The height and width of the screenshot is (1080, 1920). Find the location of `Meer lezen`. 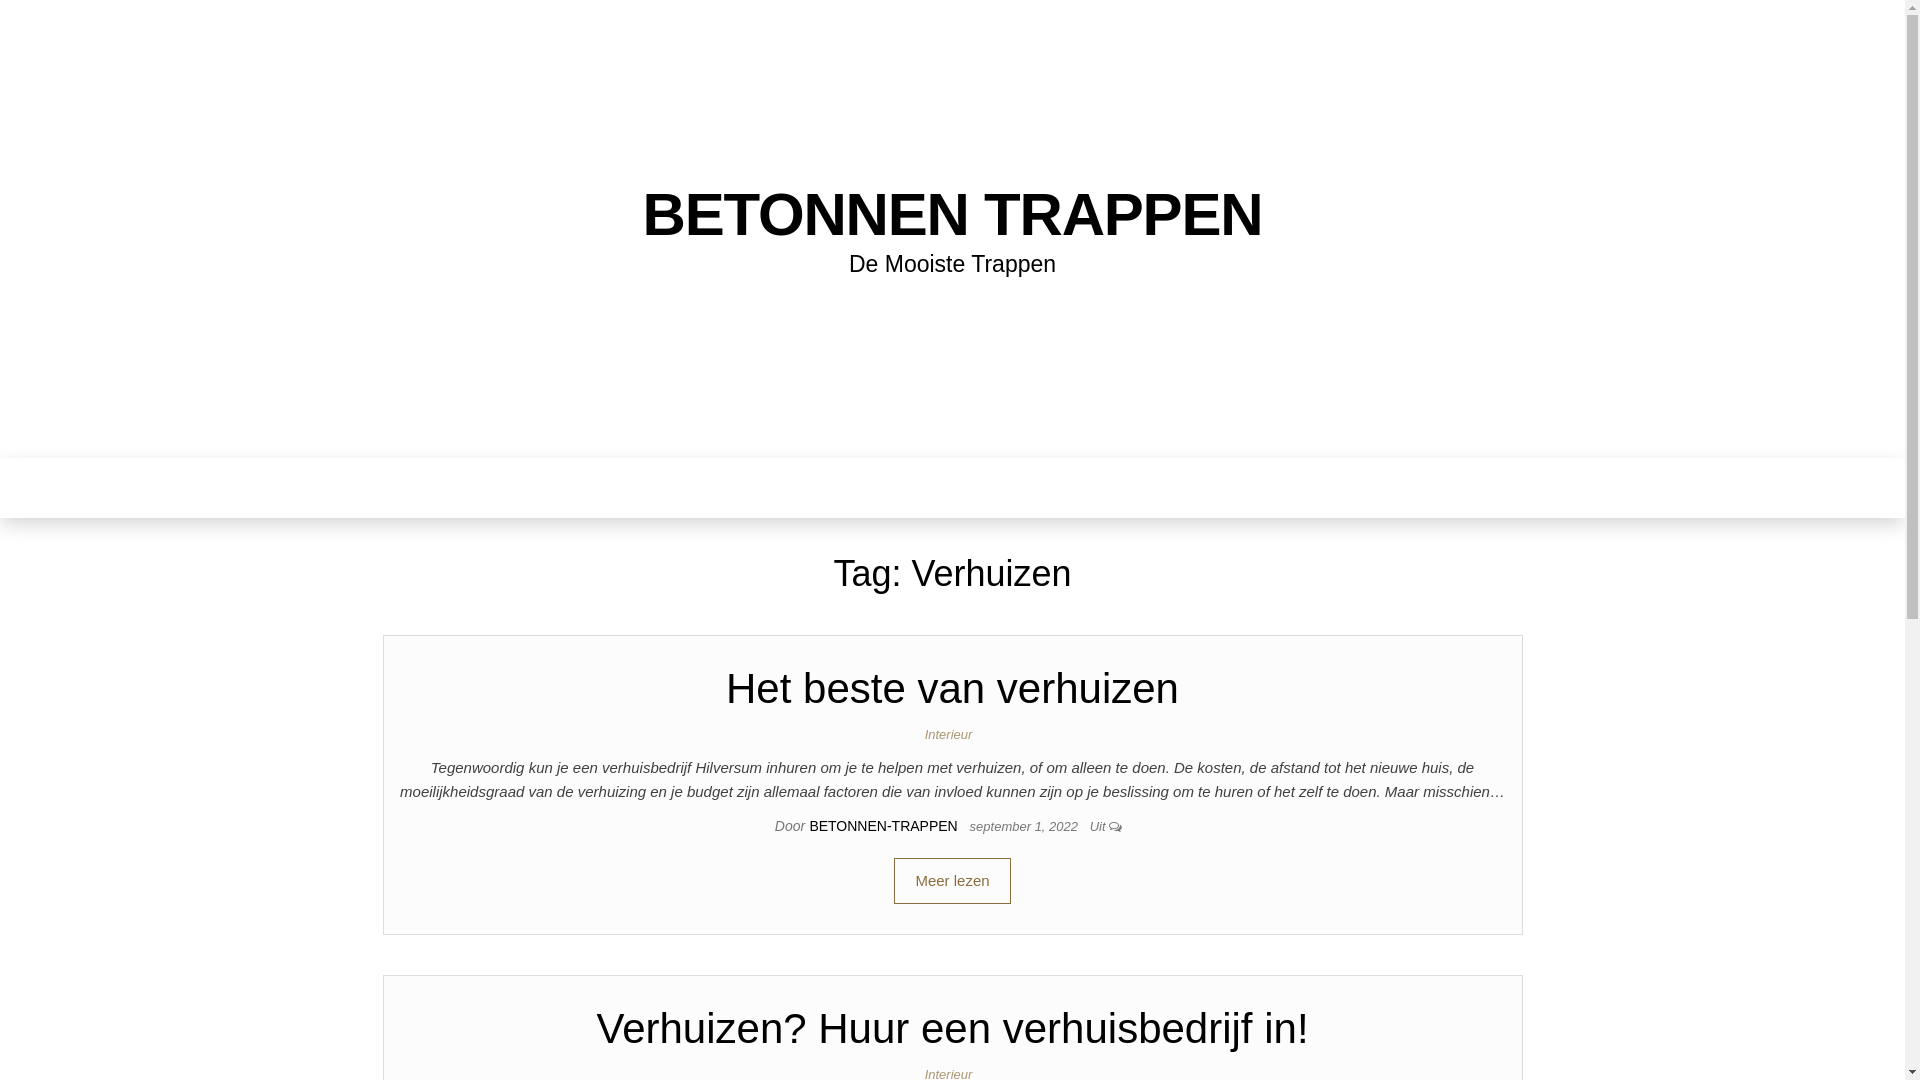

Meer lezen is located at coordinates (952, 881).